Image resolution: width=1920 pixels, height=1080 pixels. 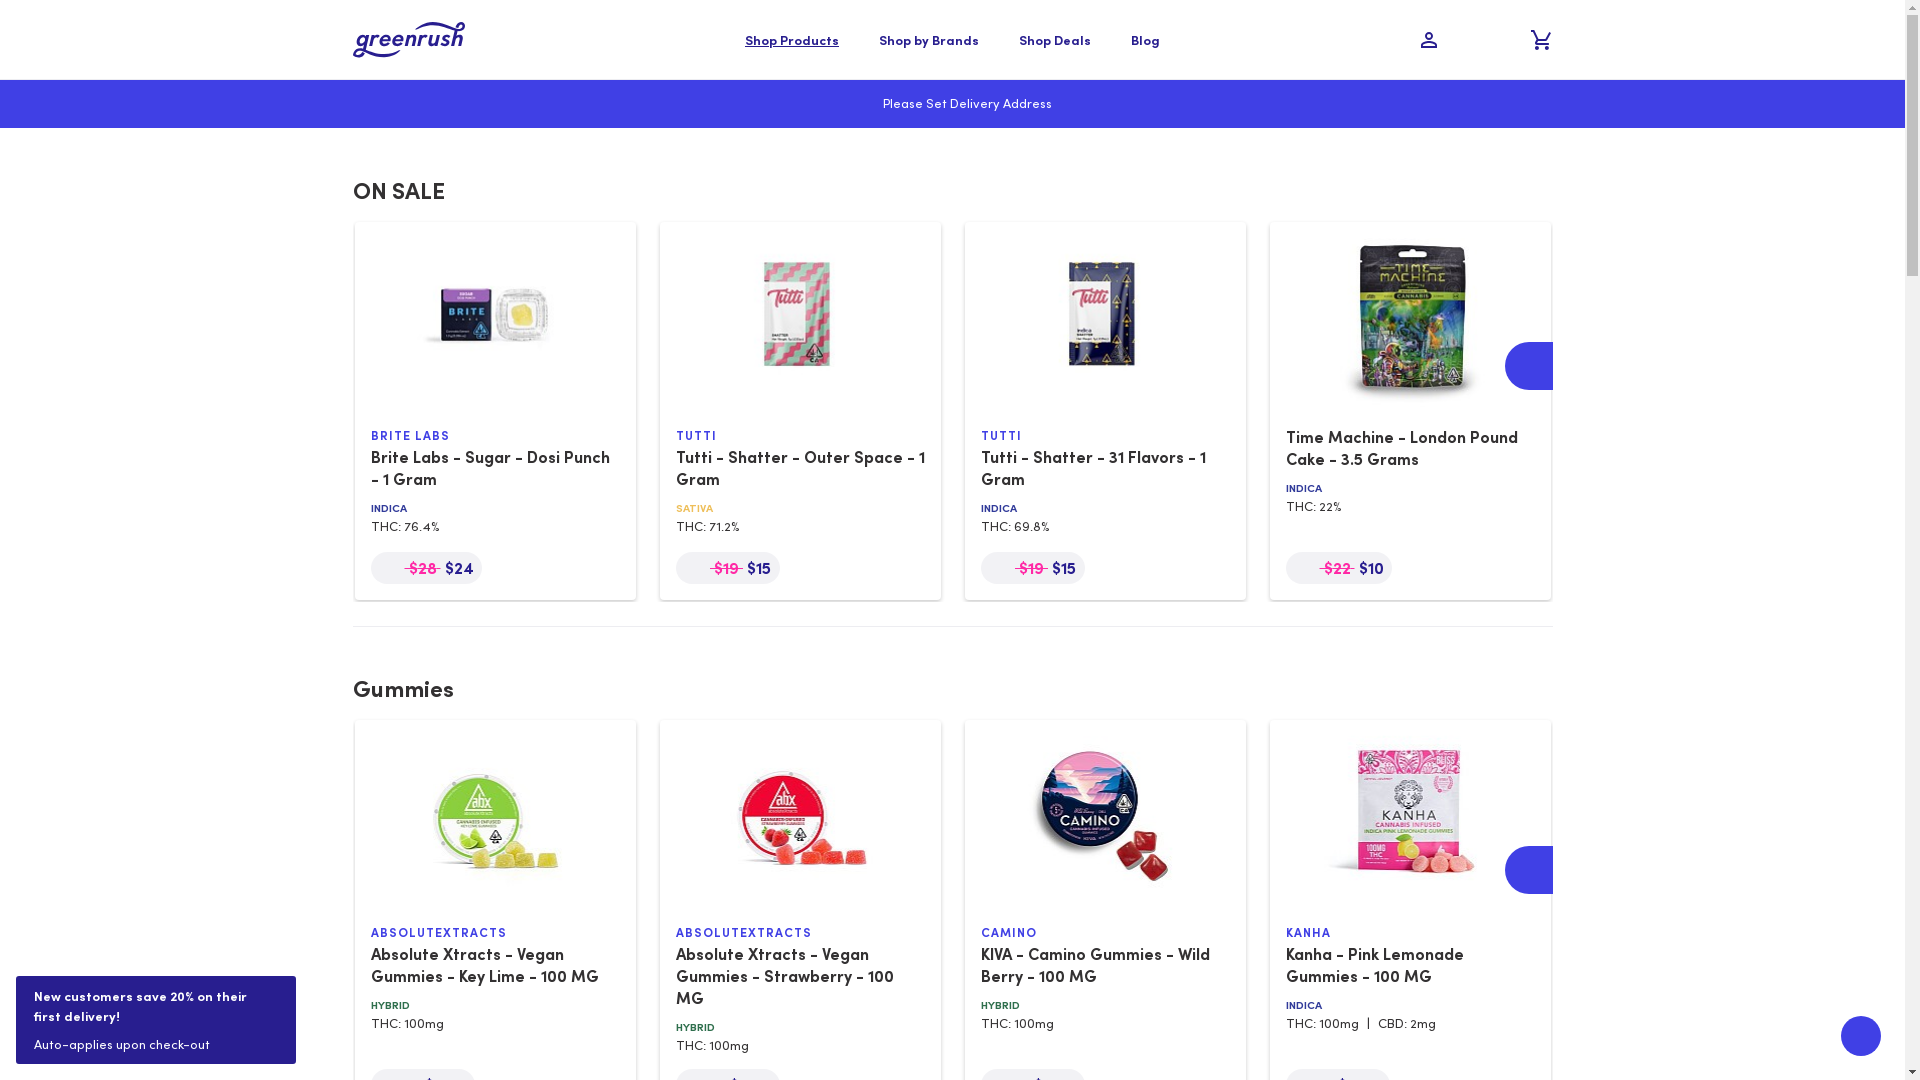 I want to click on KIVA - Camino Gummies - Wild Berry - 100 MG, so click(x=1094, y=965).